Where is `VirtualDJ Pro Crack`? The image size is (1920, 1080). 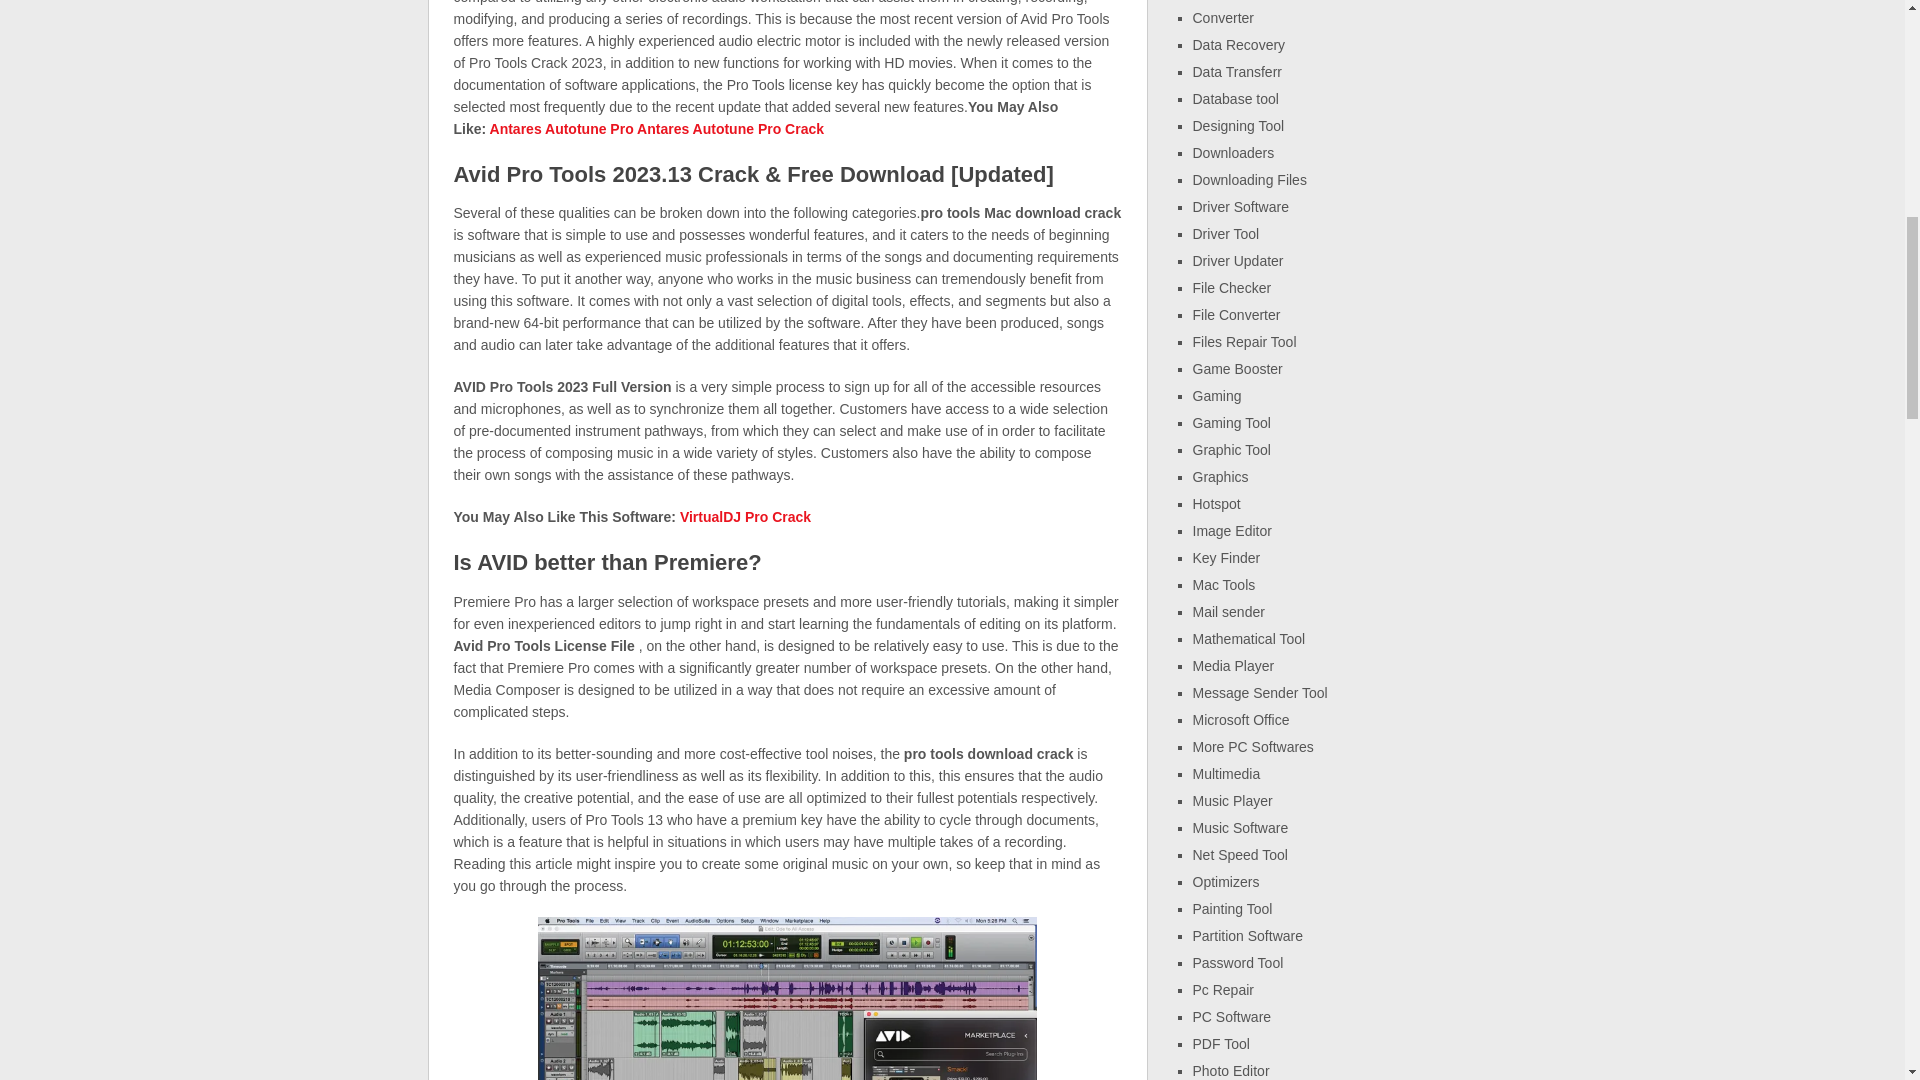
VirtualDJ Pro Crack is located at coordinates (744, 516).